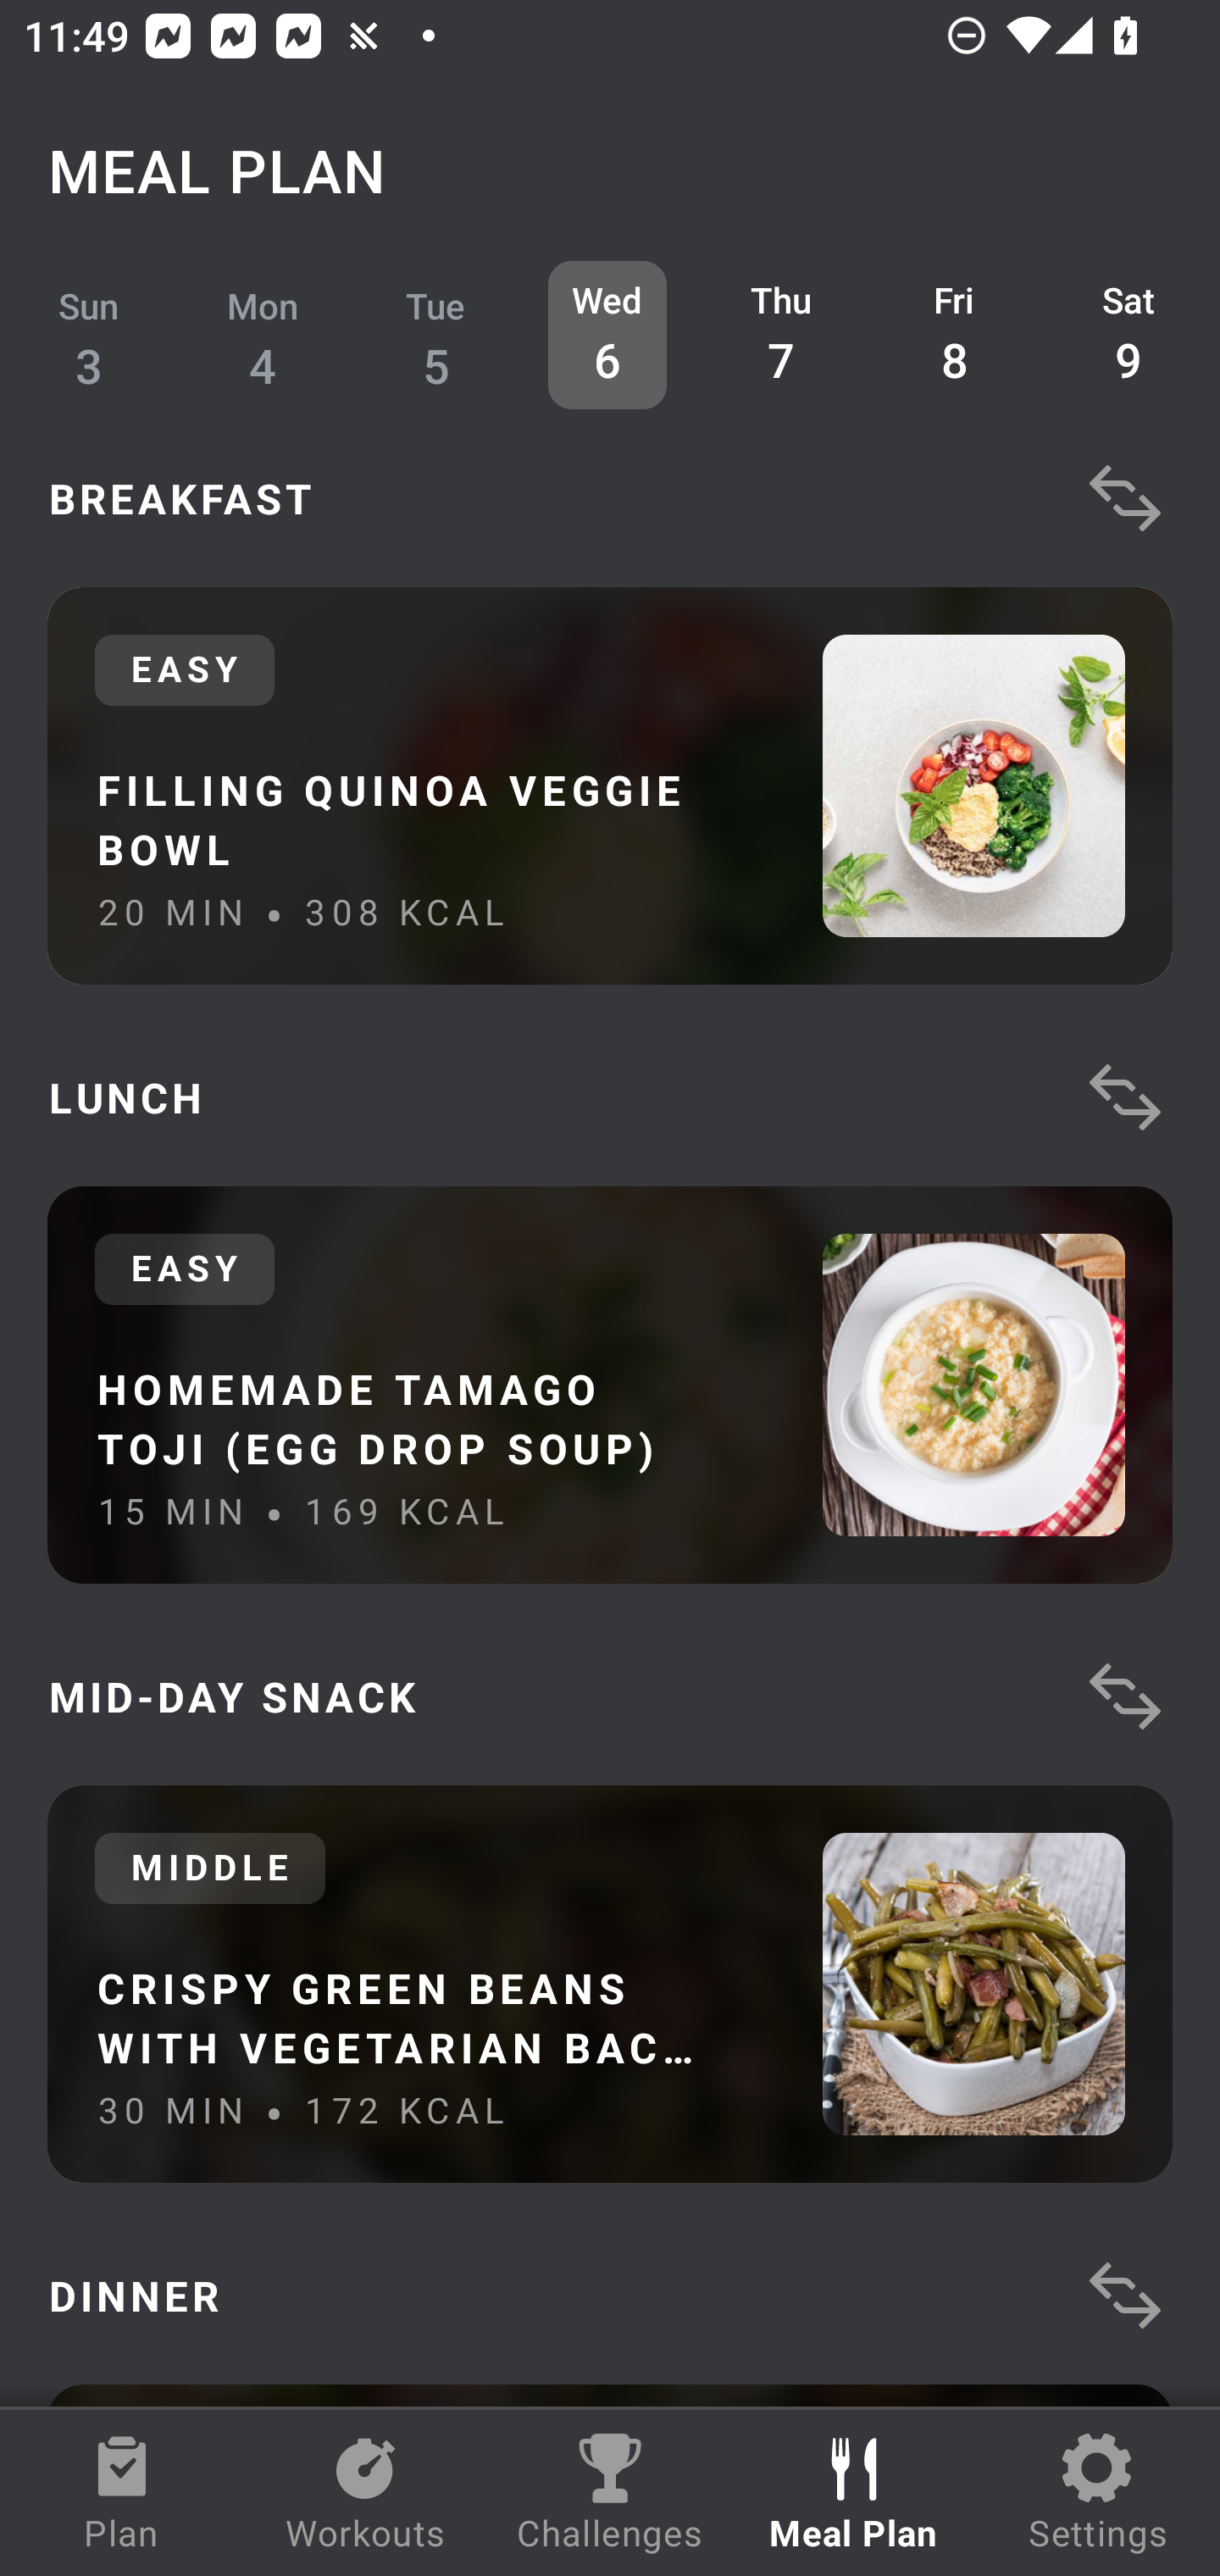 This screenshot has width=1220, height=2576. What do you see at coordinates (610, 786) in the screenshot?
I see `EASY FILLING QUINOA VEGGIE BOWL 20 MIN • 308 KCAL` at bounding box center [610, 786].